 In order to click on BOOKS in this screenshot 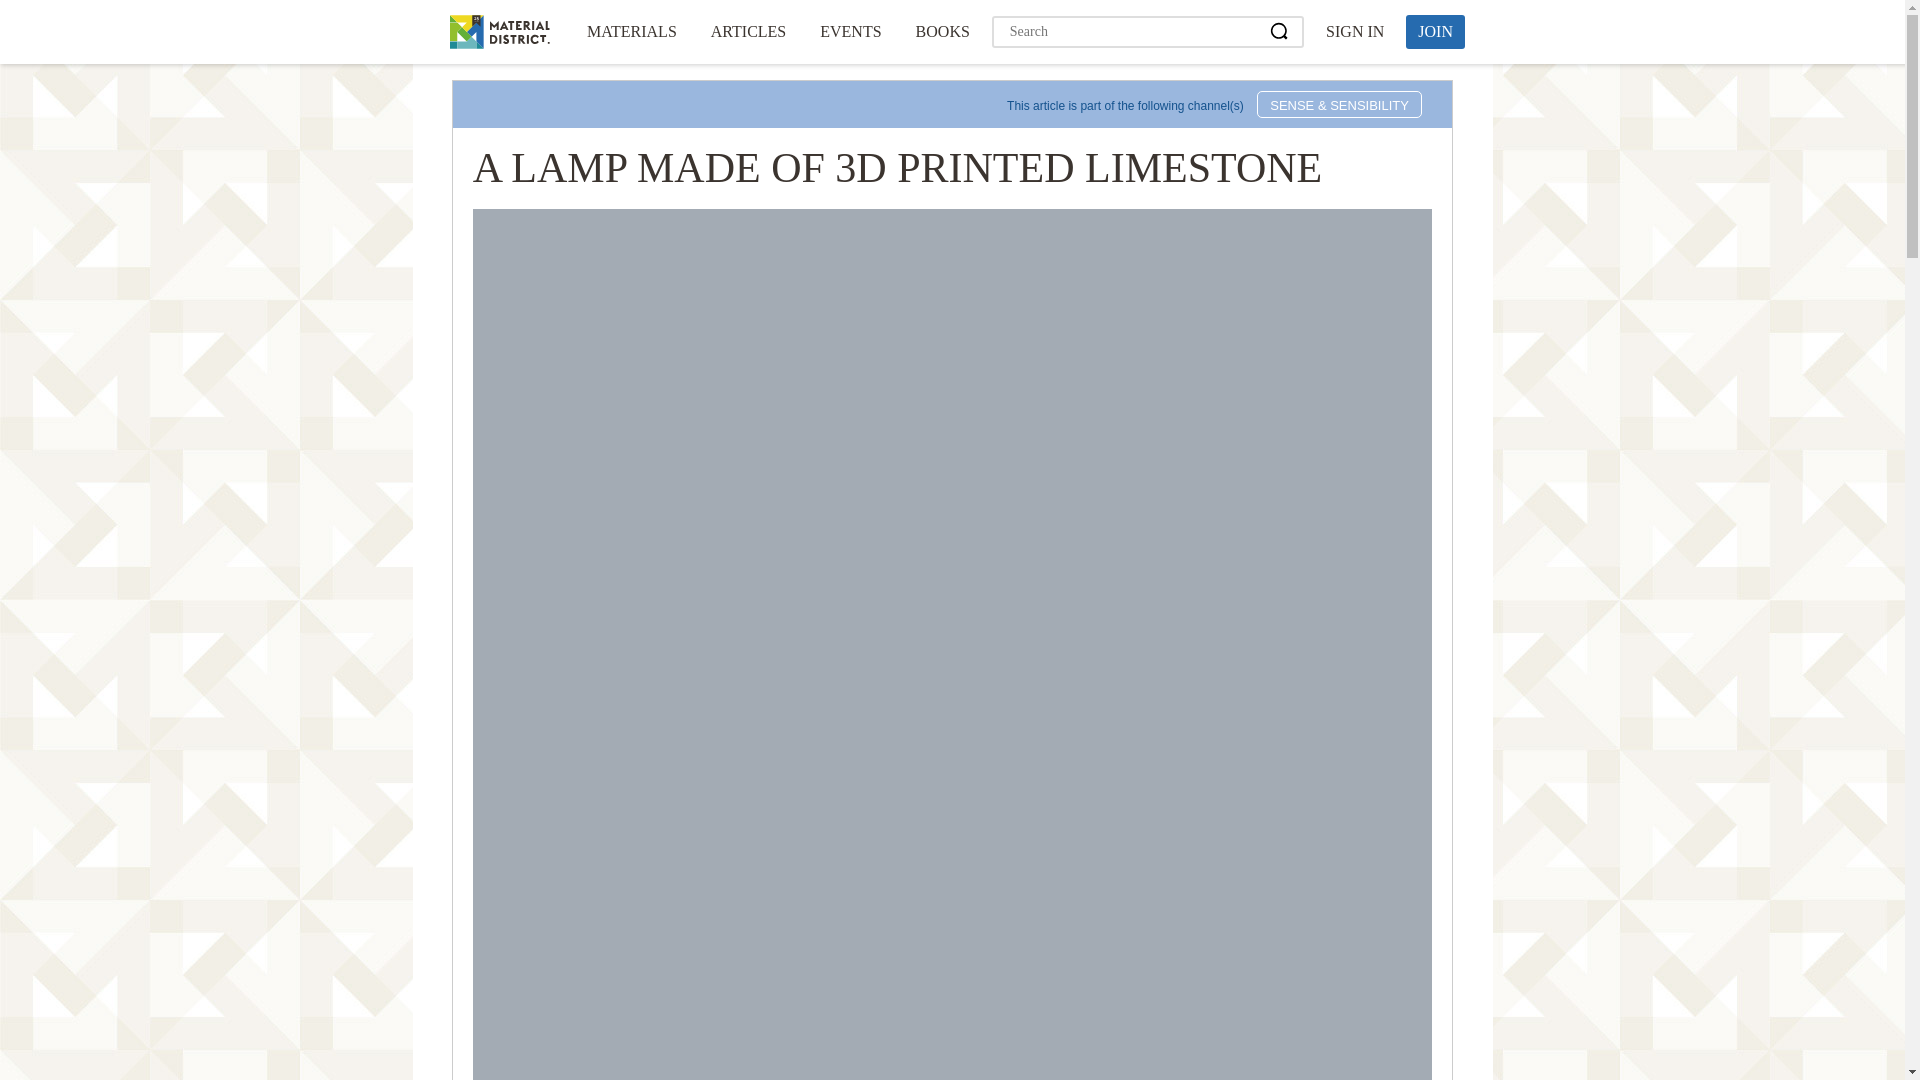, I will do `click(942, 32)`.